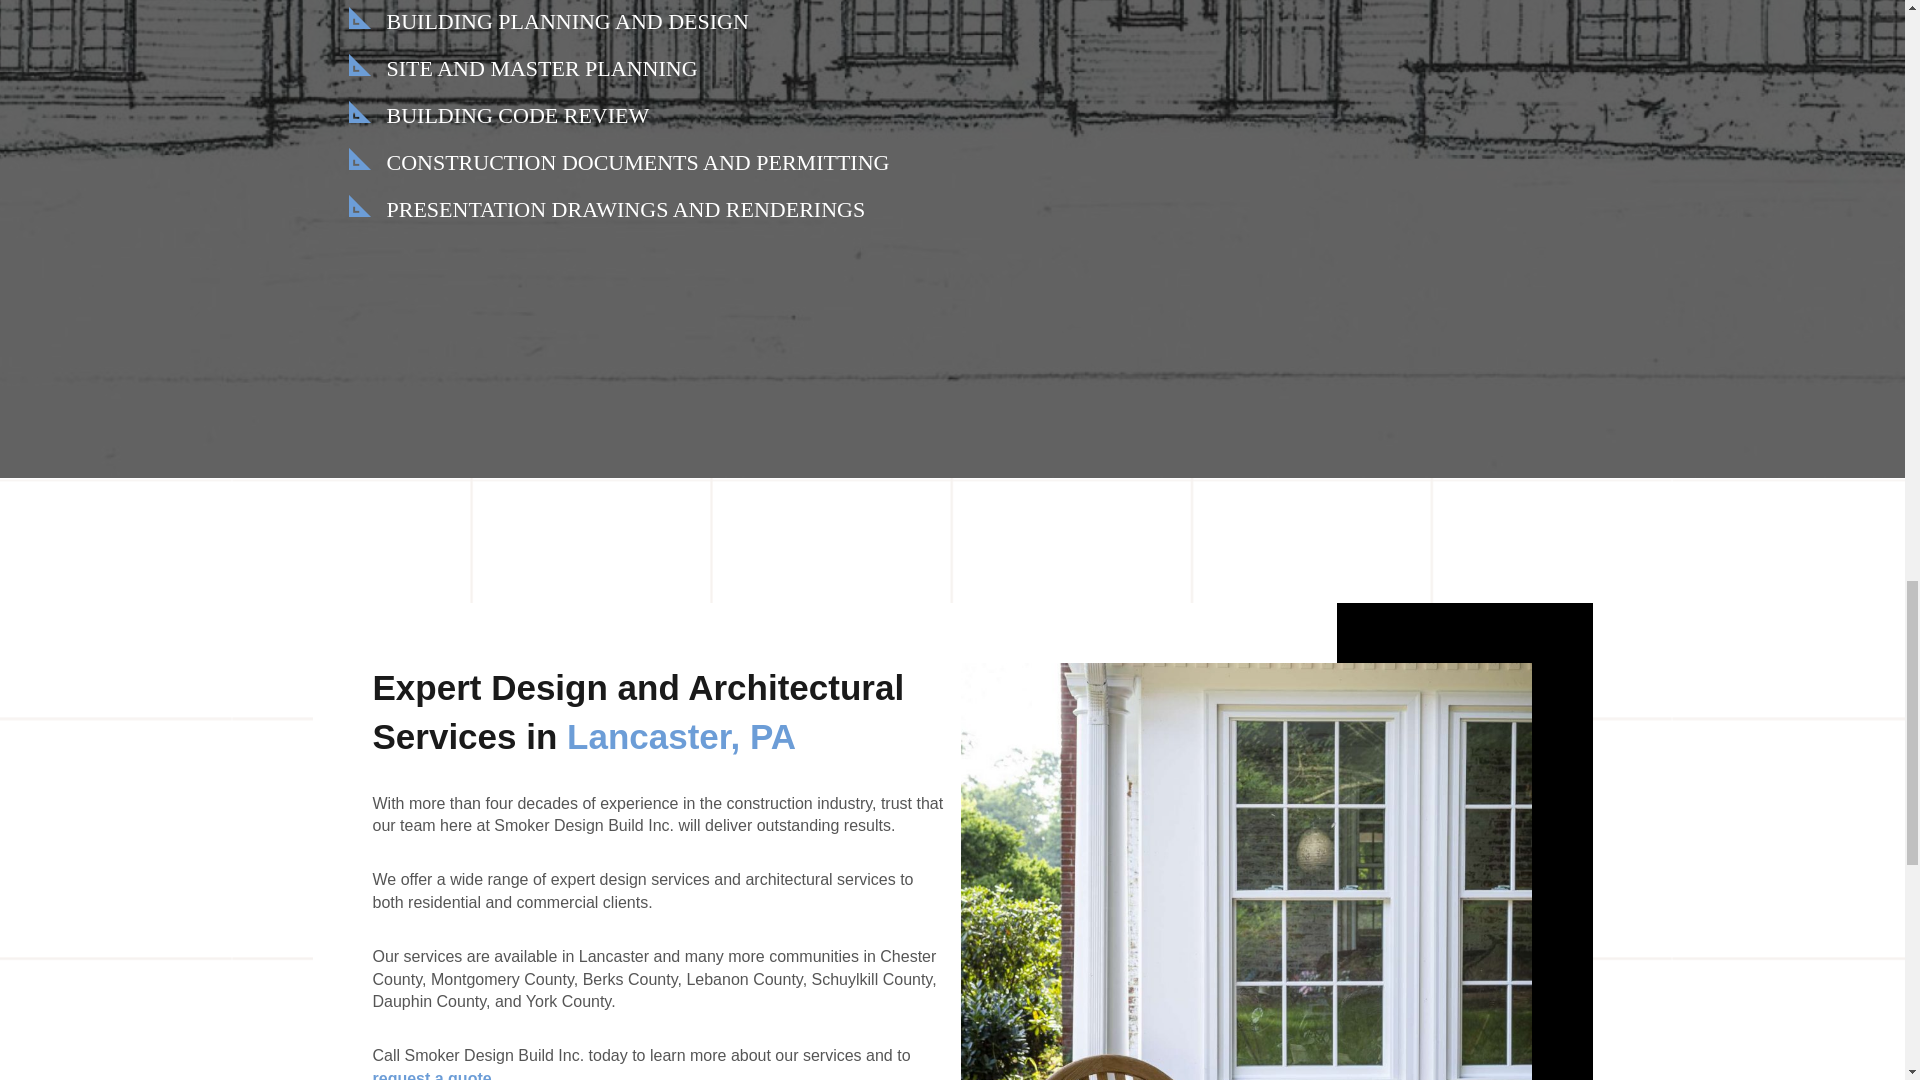 Image resolution: width=1920 pixels, height=1080 pixels. What do you see at coordinates (432, 1075) in the screenshot?
I see `request a quote` at bounding box center [432, 1075].